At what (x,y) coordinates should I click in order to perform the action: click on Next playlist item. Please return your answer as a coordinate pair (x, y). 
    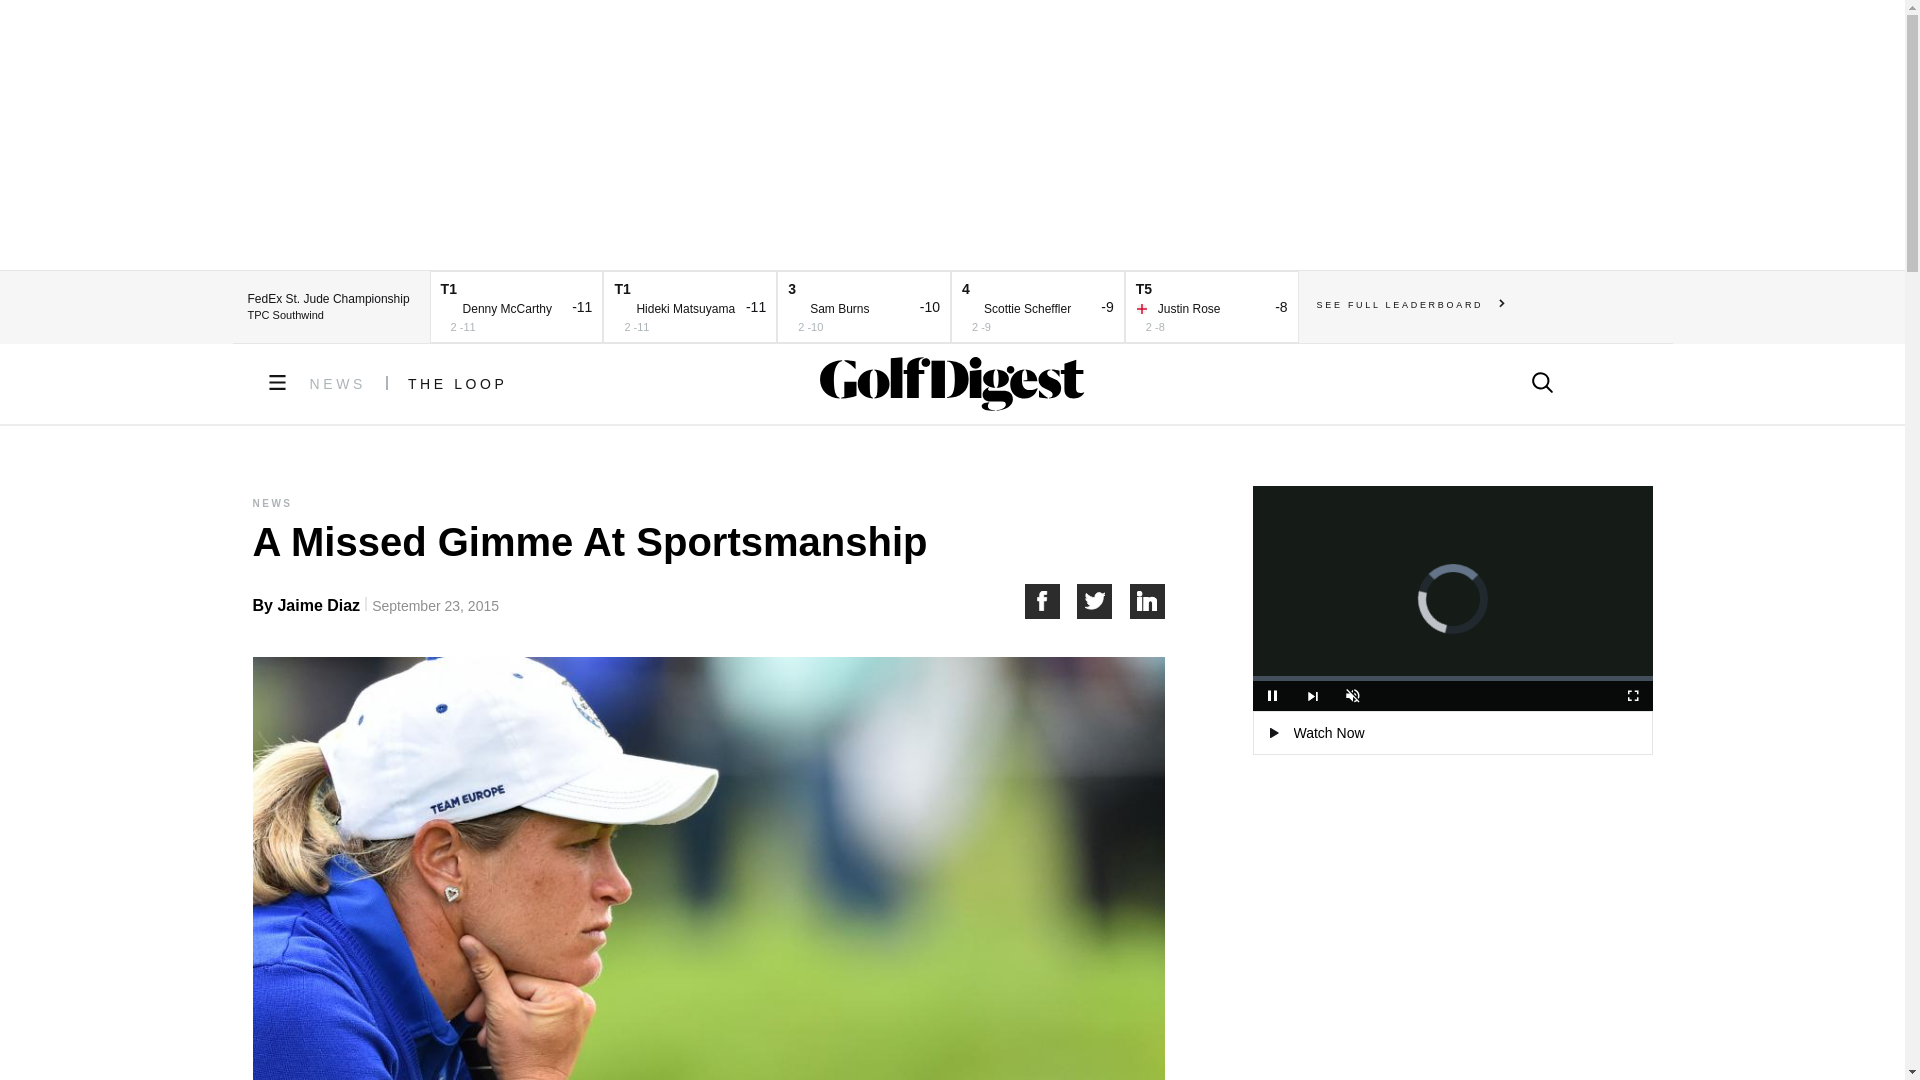
    Looking at the image, I should click on (1312, 696).